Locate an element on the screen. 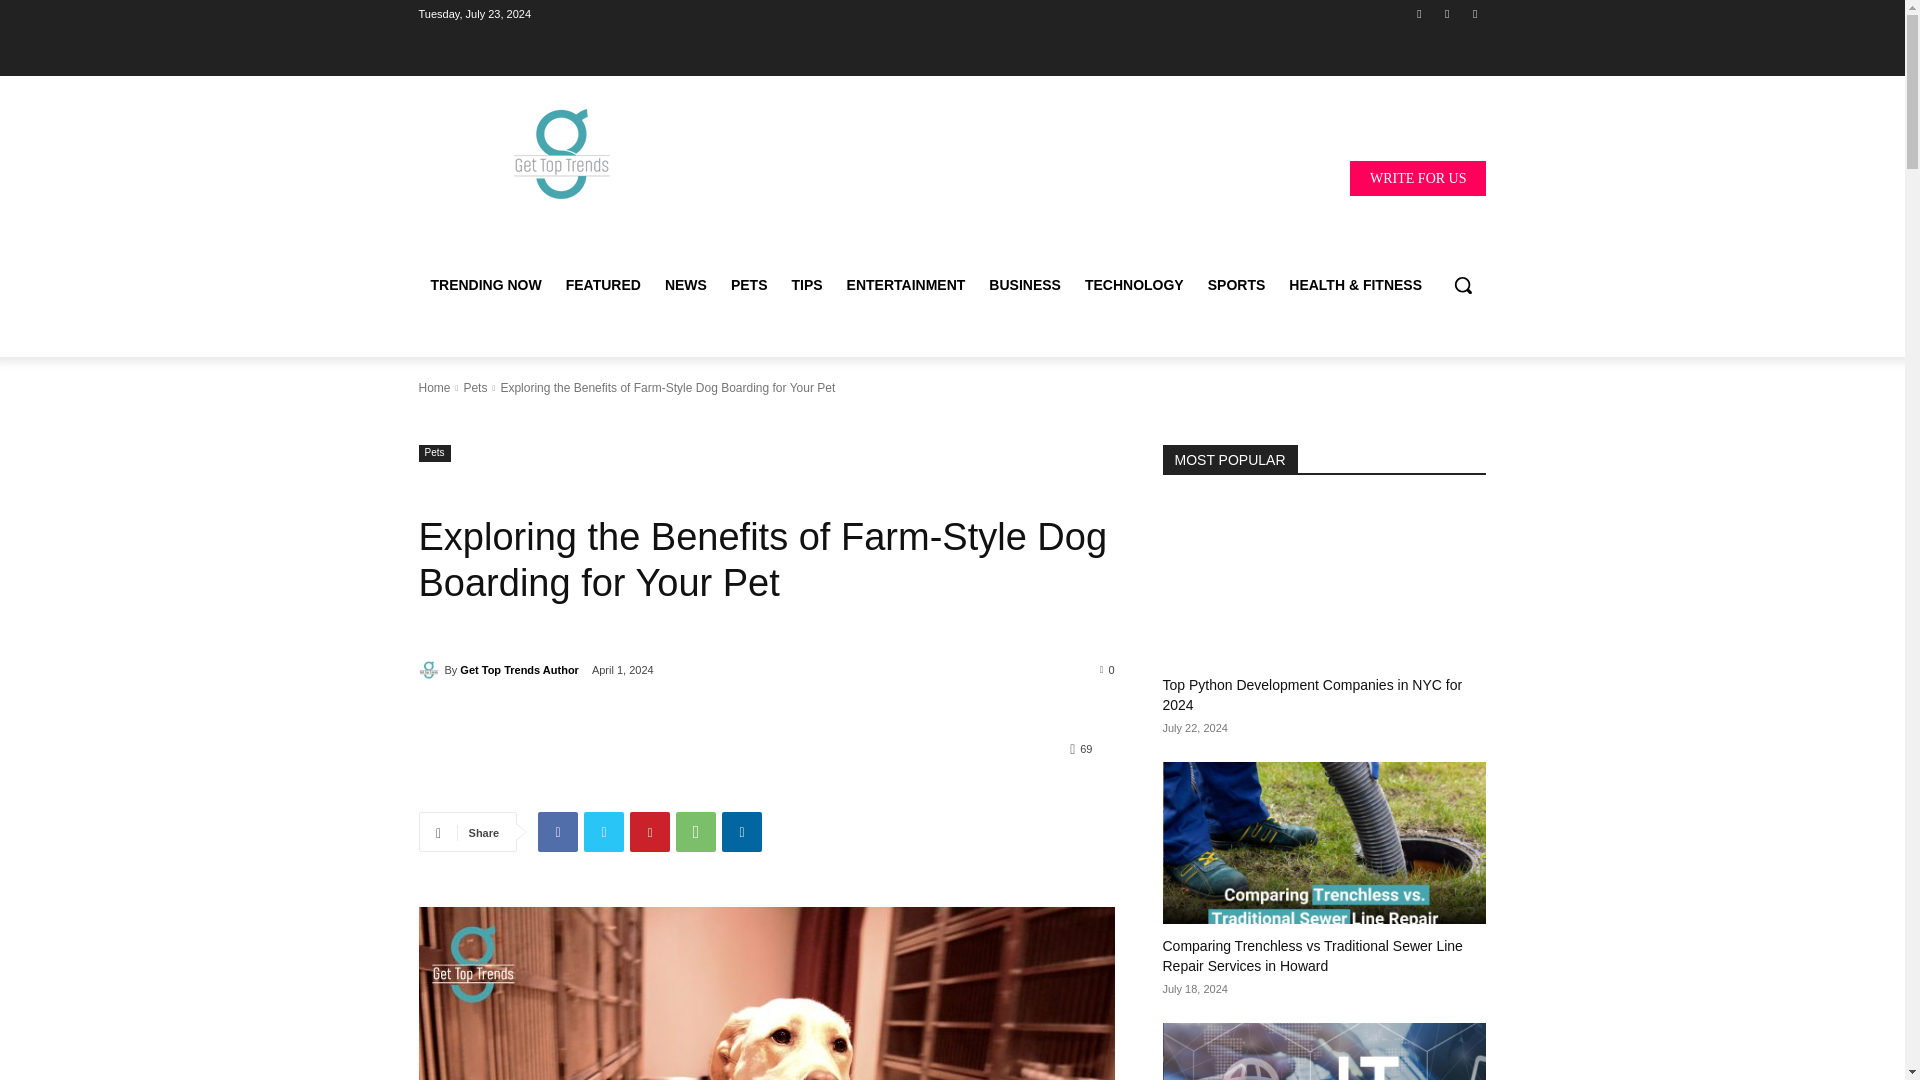  FEATURED is located at coordinates (603, 284).